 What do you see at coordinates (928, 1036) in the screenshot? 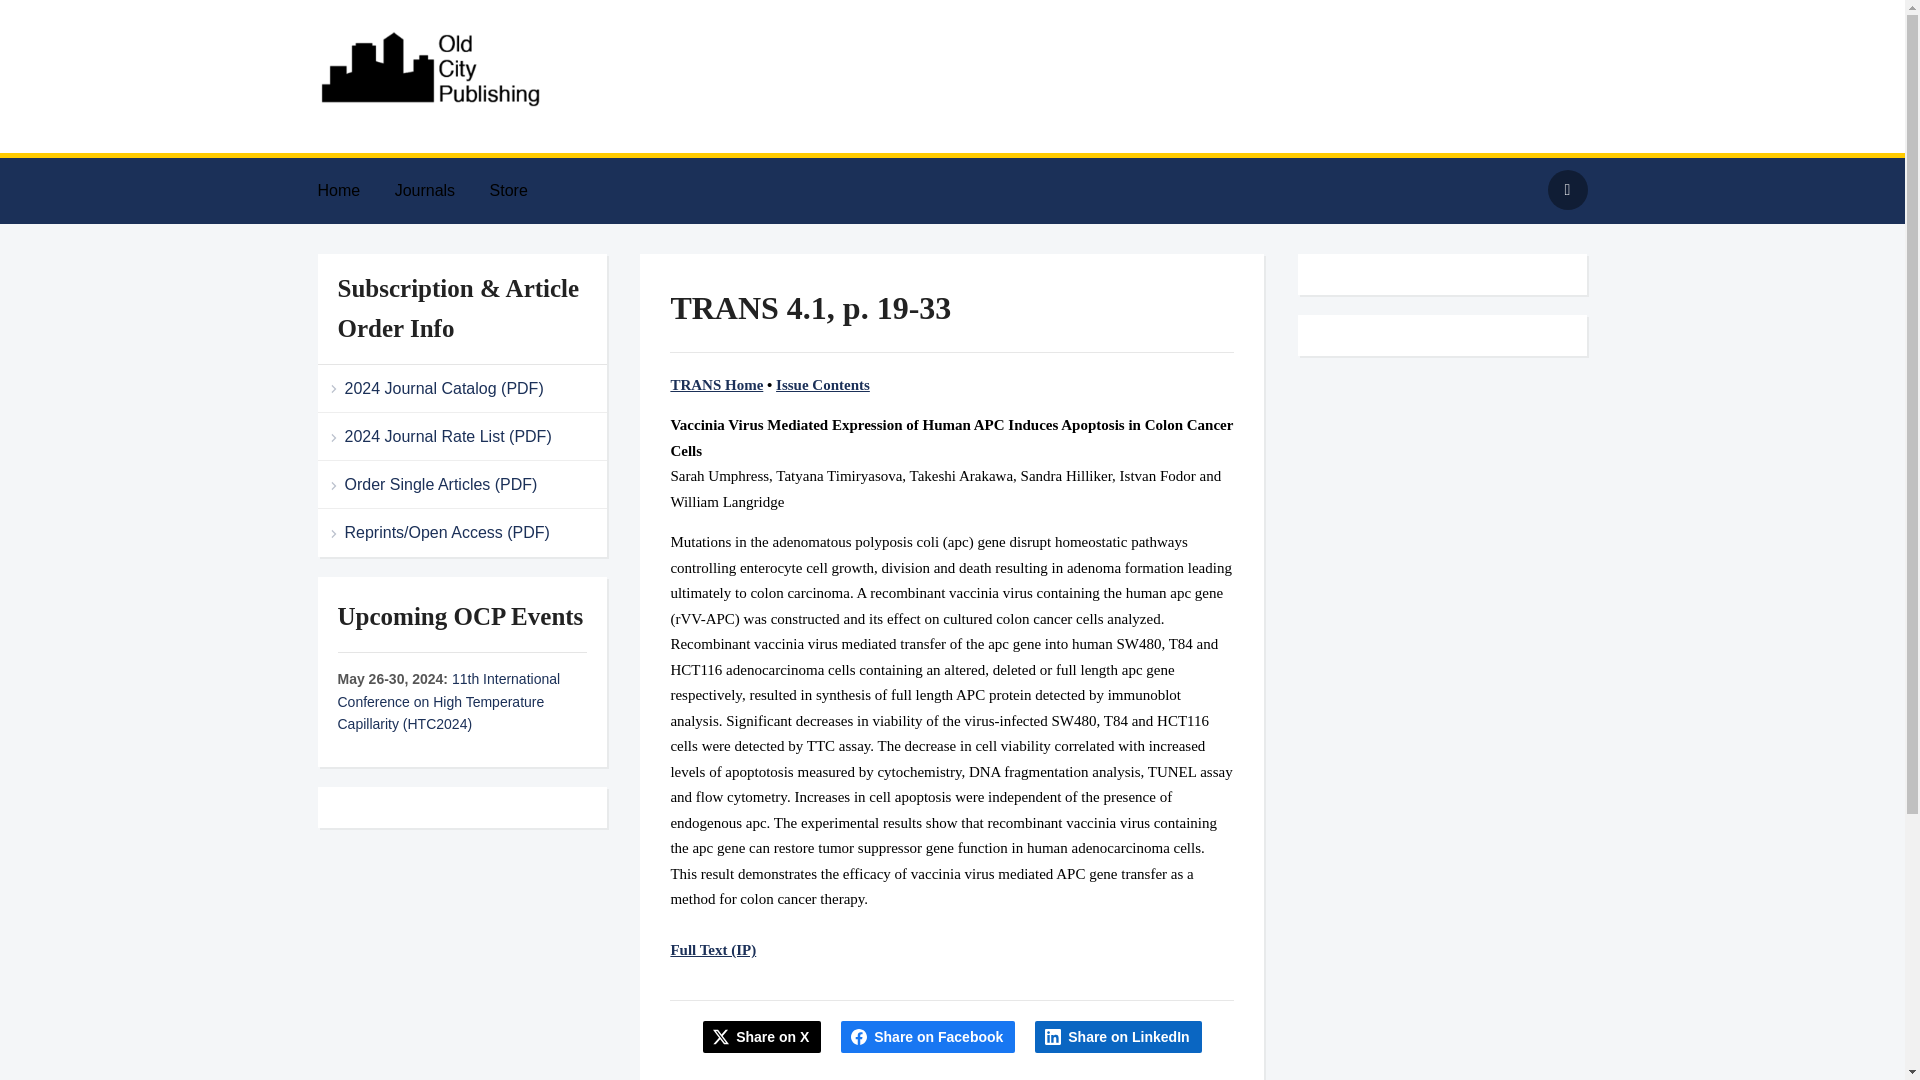
I see `Share on Facebook` at bounding box center [928, 1036].